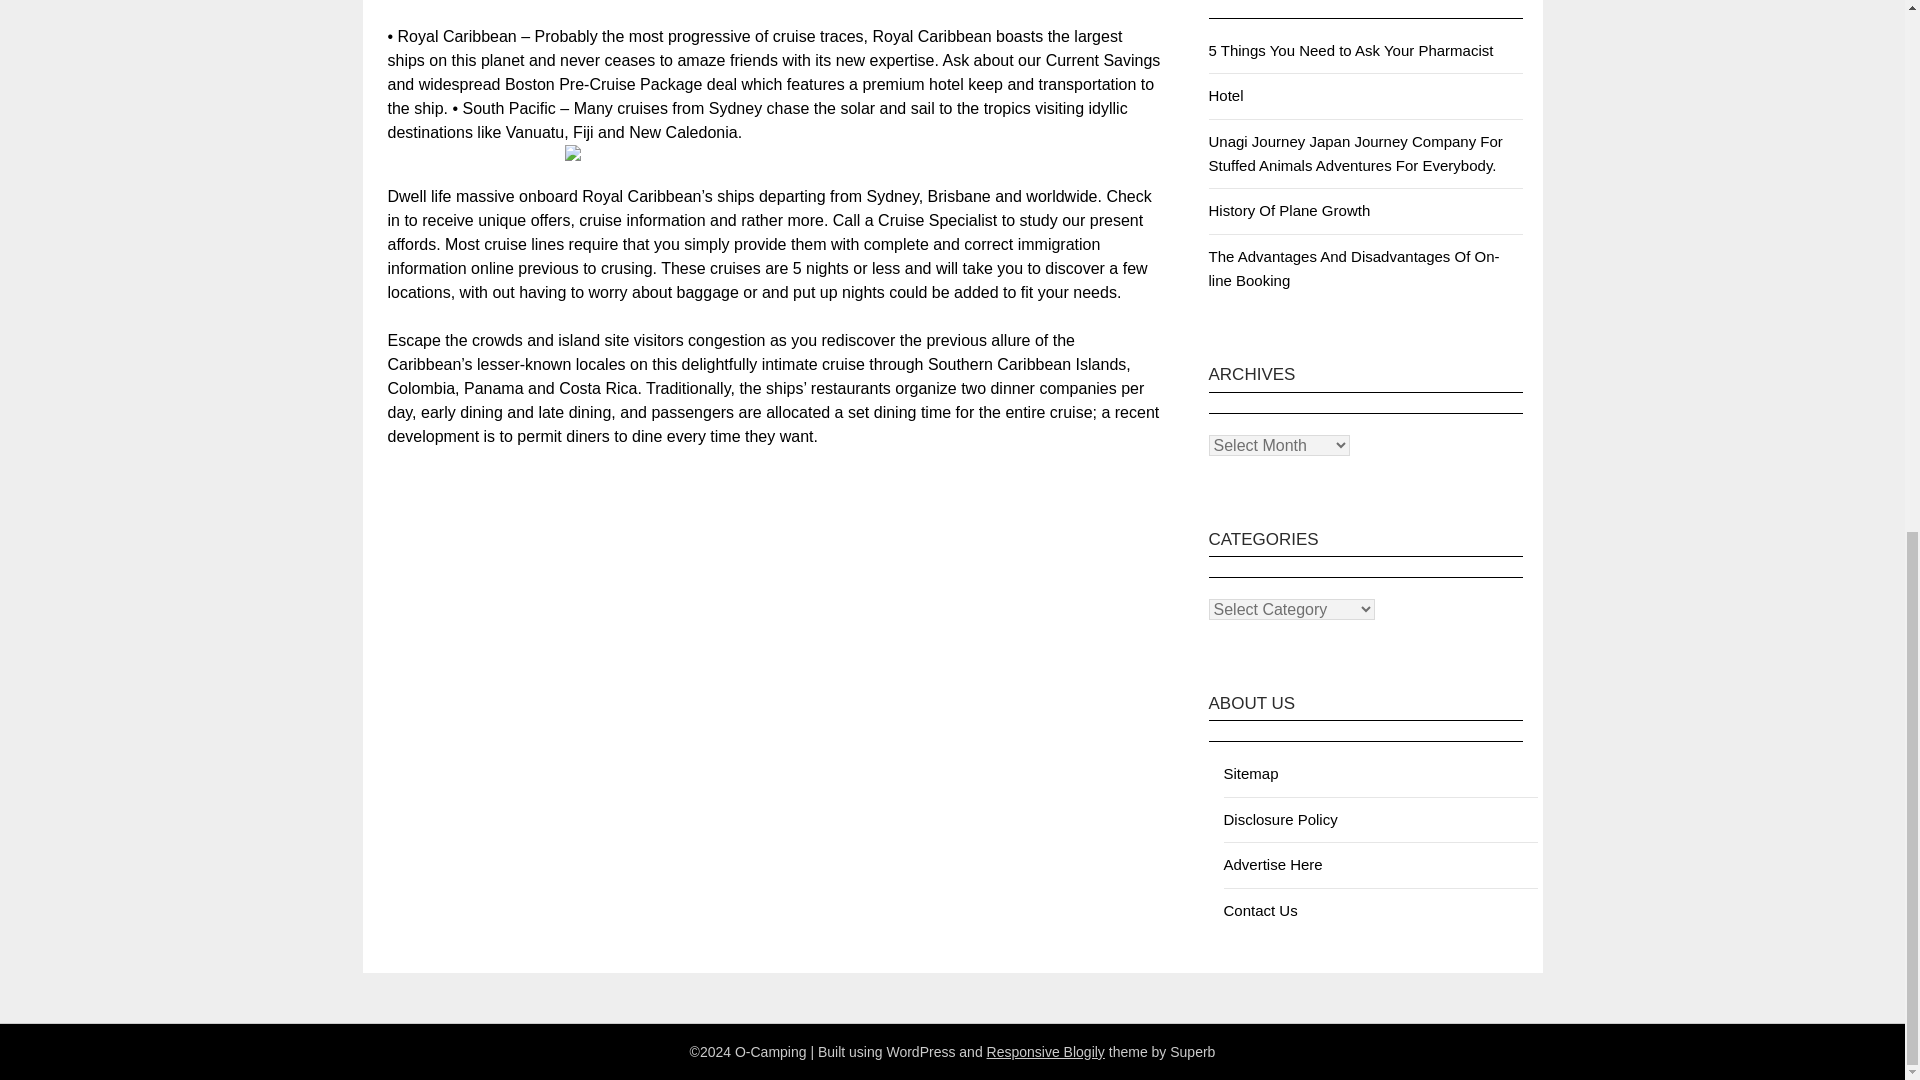 This screenshot has width=1920, height=1080. What do you see at coordinates (1224, 95) in the screenshot?
I see `Hotel` at bounding box center [1224, 95].